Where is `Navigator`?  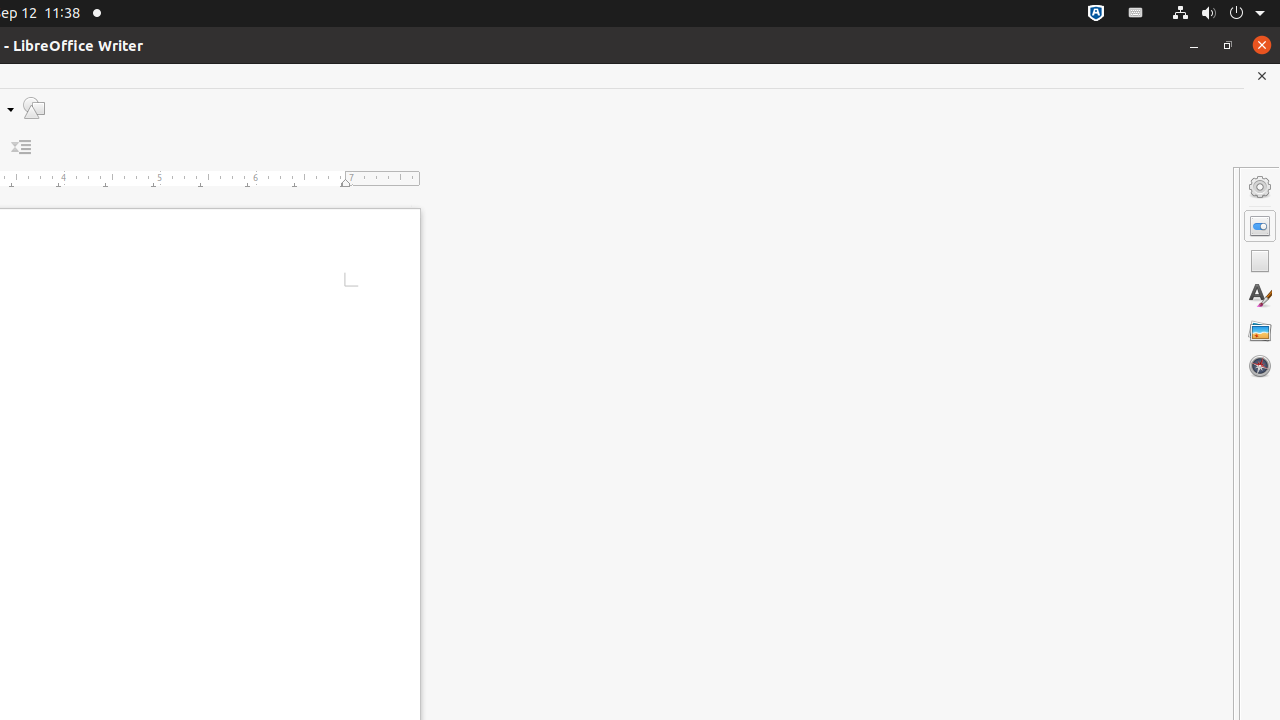 Navigator is located at coordinates (1260, 366).